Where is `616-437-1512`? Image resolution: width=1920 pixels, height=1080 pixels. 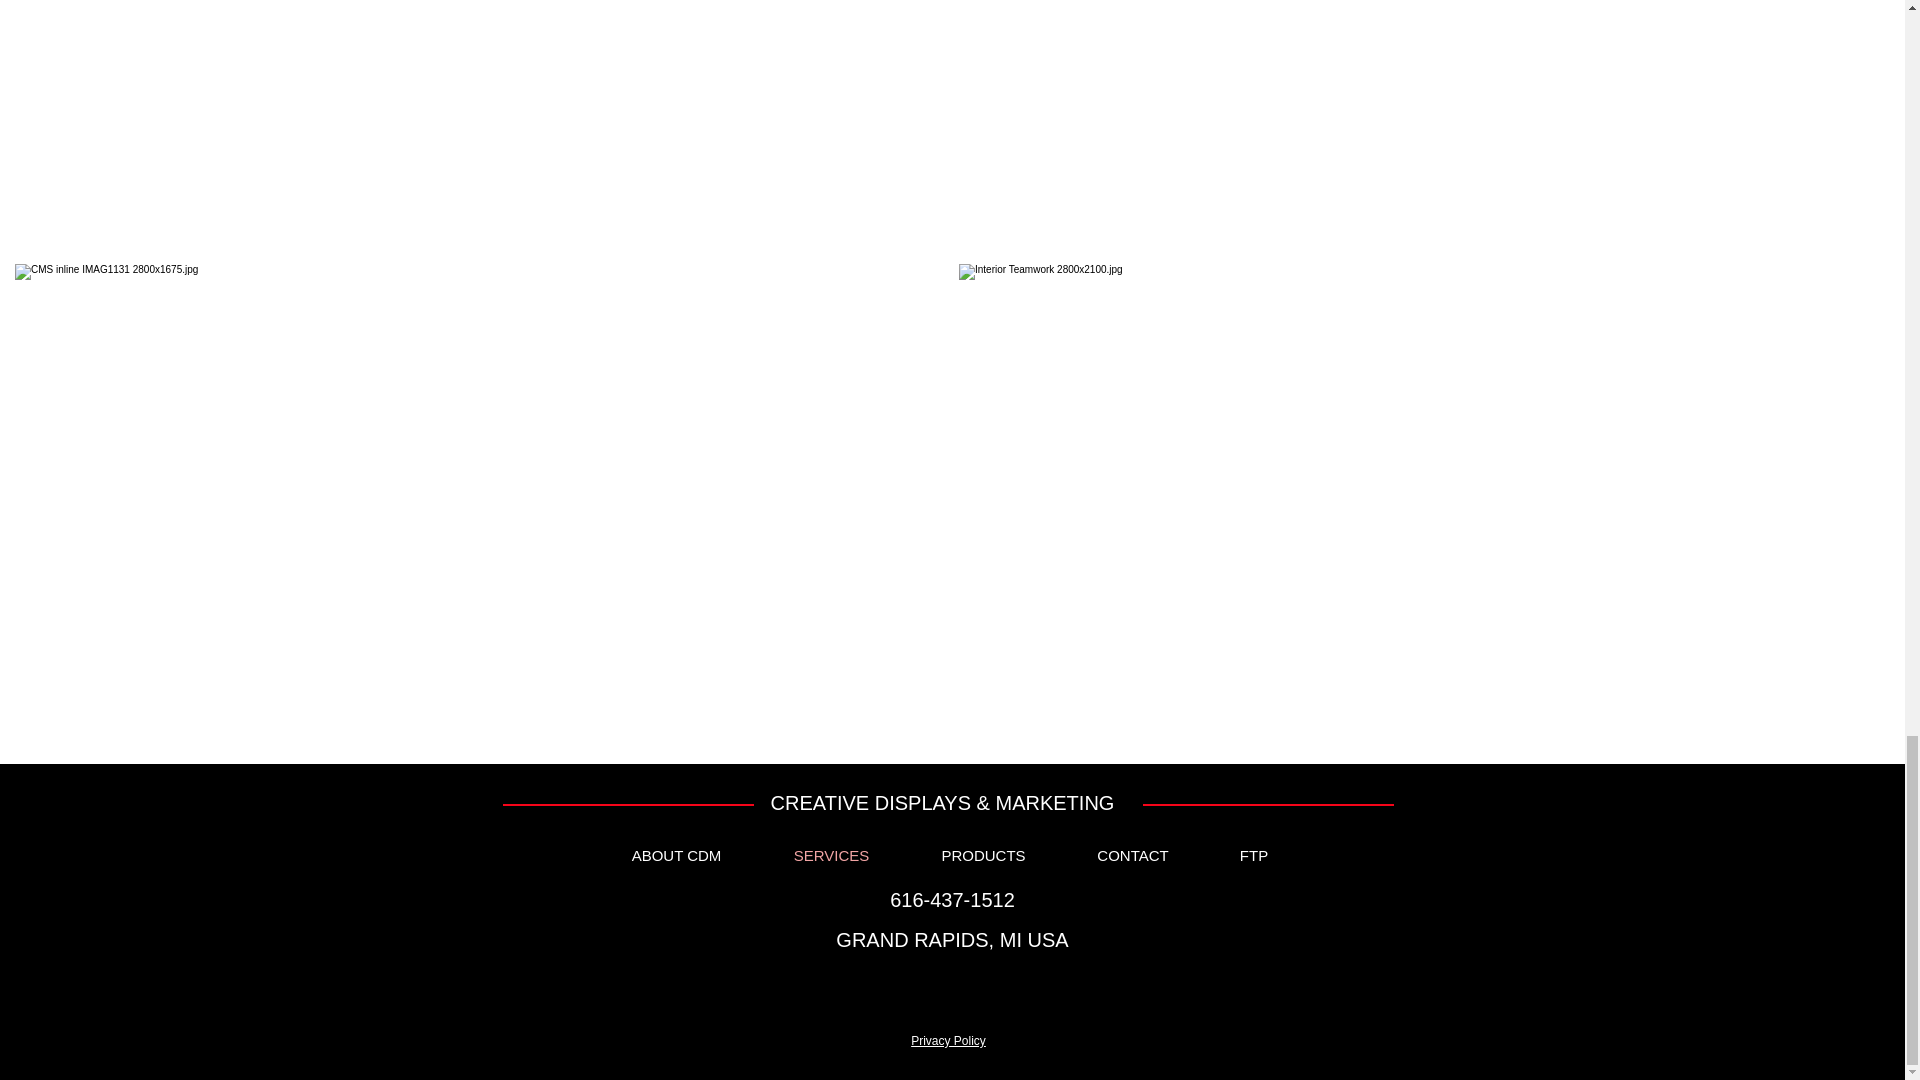
616-437-1512 is located at coordinates (952, 900).